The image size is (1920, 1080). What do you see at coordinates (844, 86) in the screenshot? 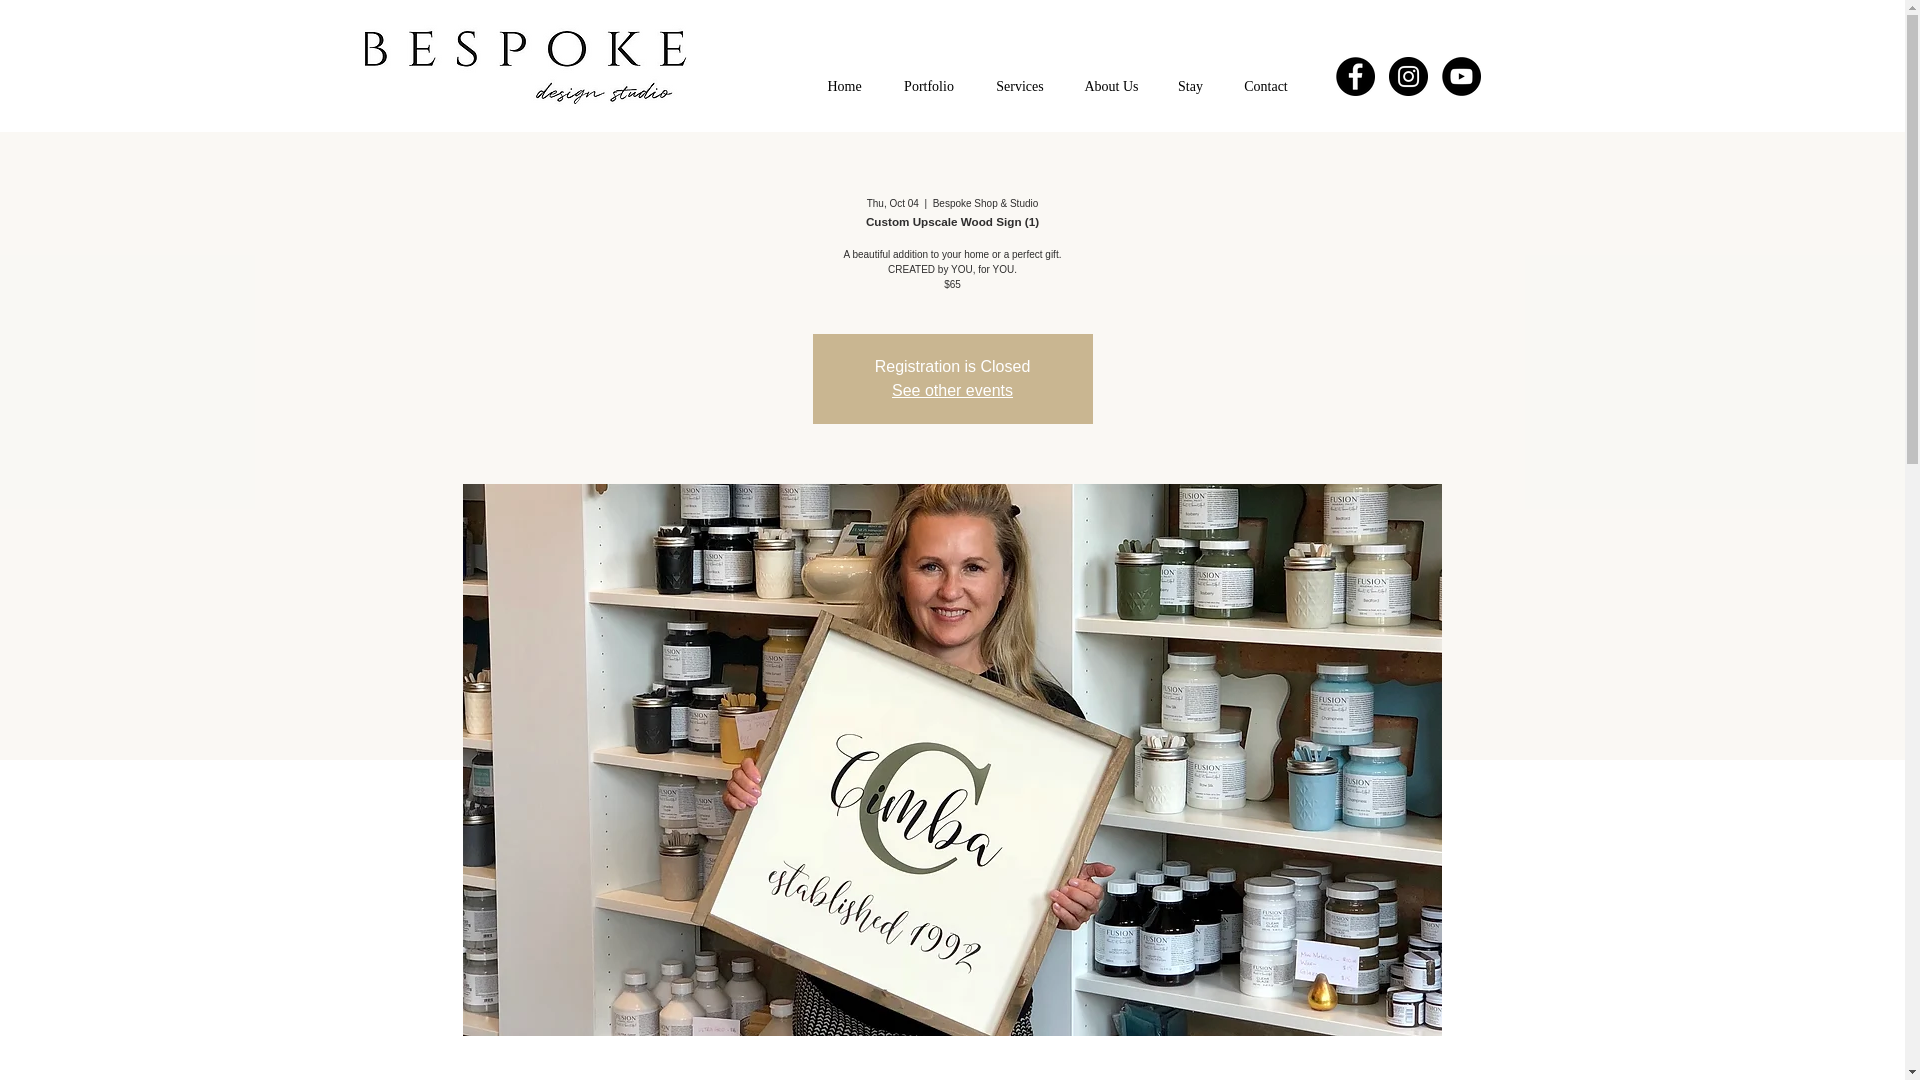
I see `Home` at bounding box center [844, 86].